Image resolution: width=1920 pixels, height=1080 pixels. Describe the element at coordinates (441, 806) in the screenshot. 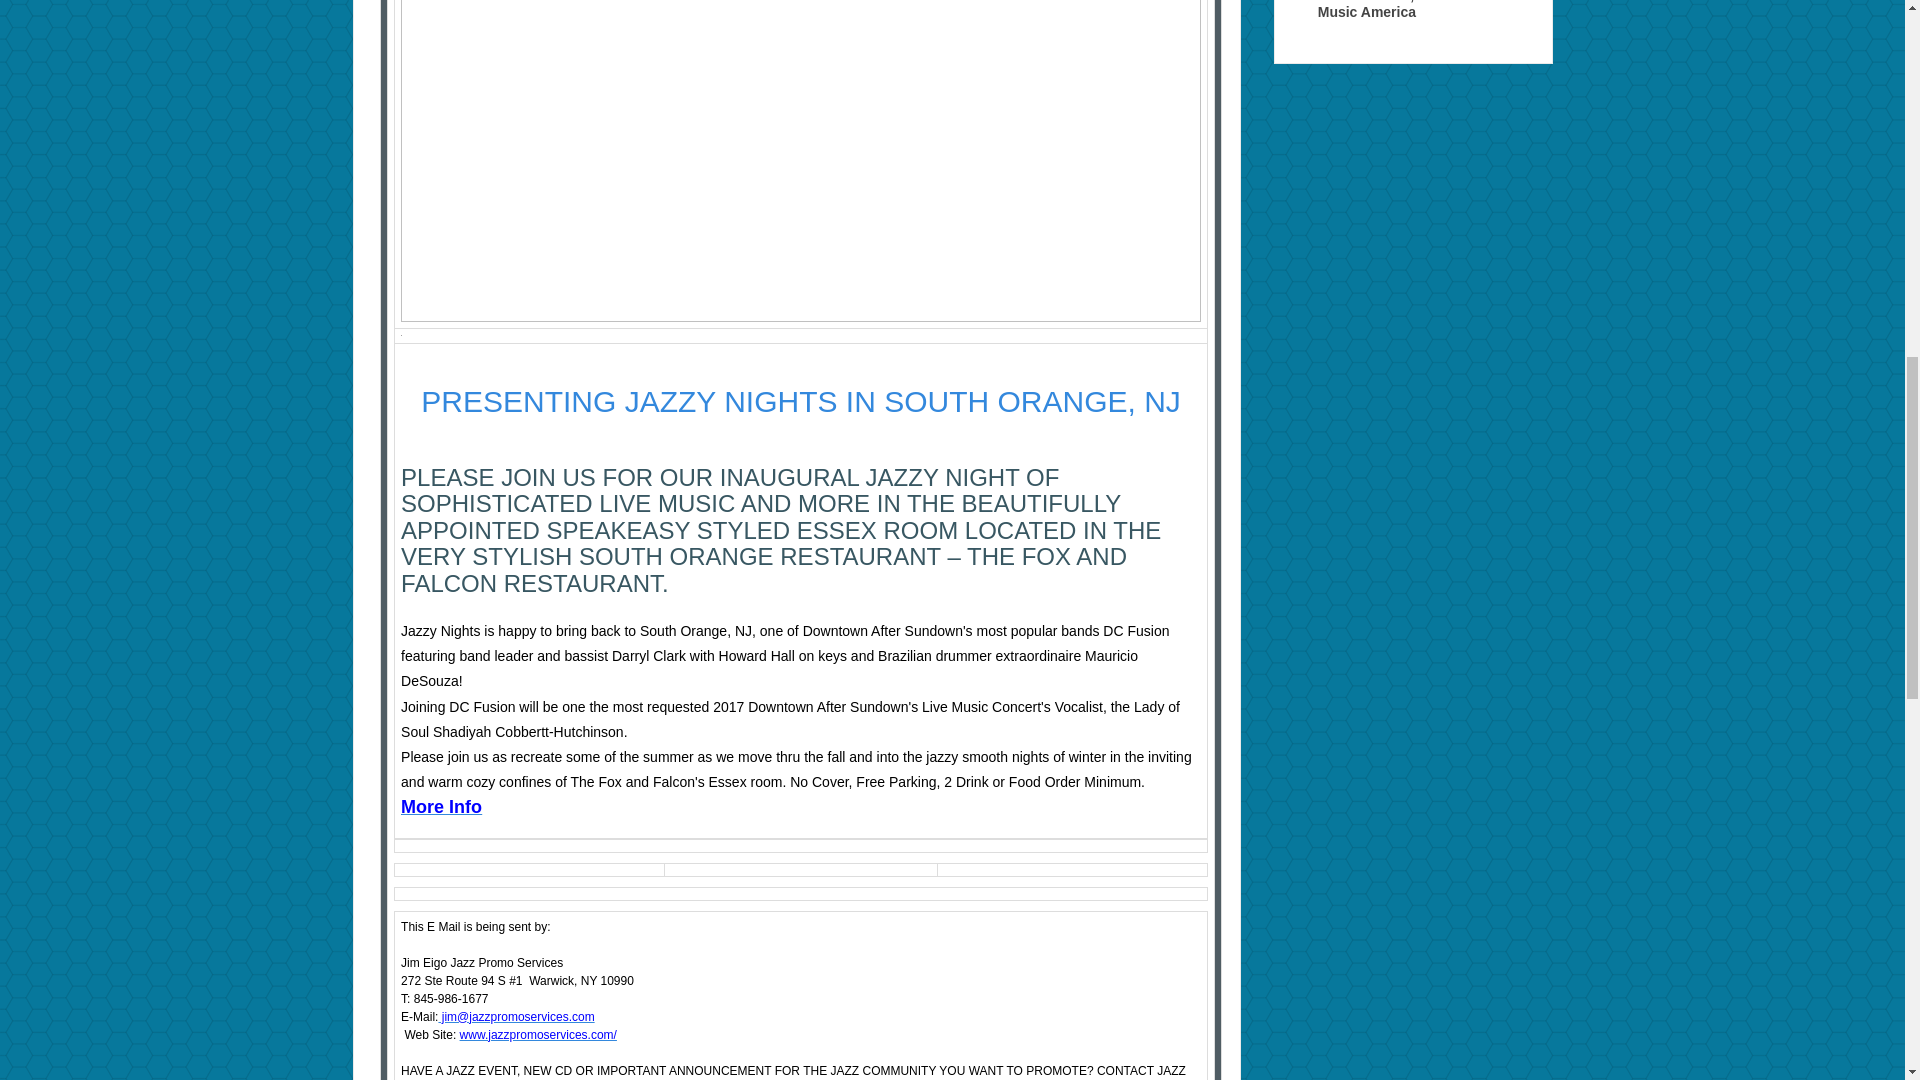

I see `More Info` at that location.